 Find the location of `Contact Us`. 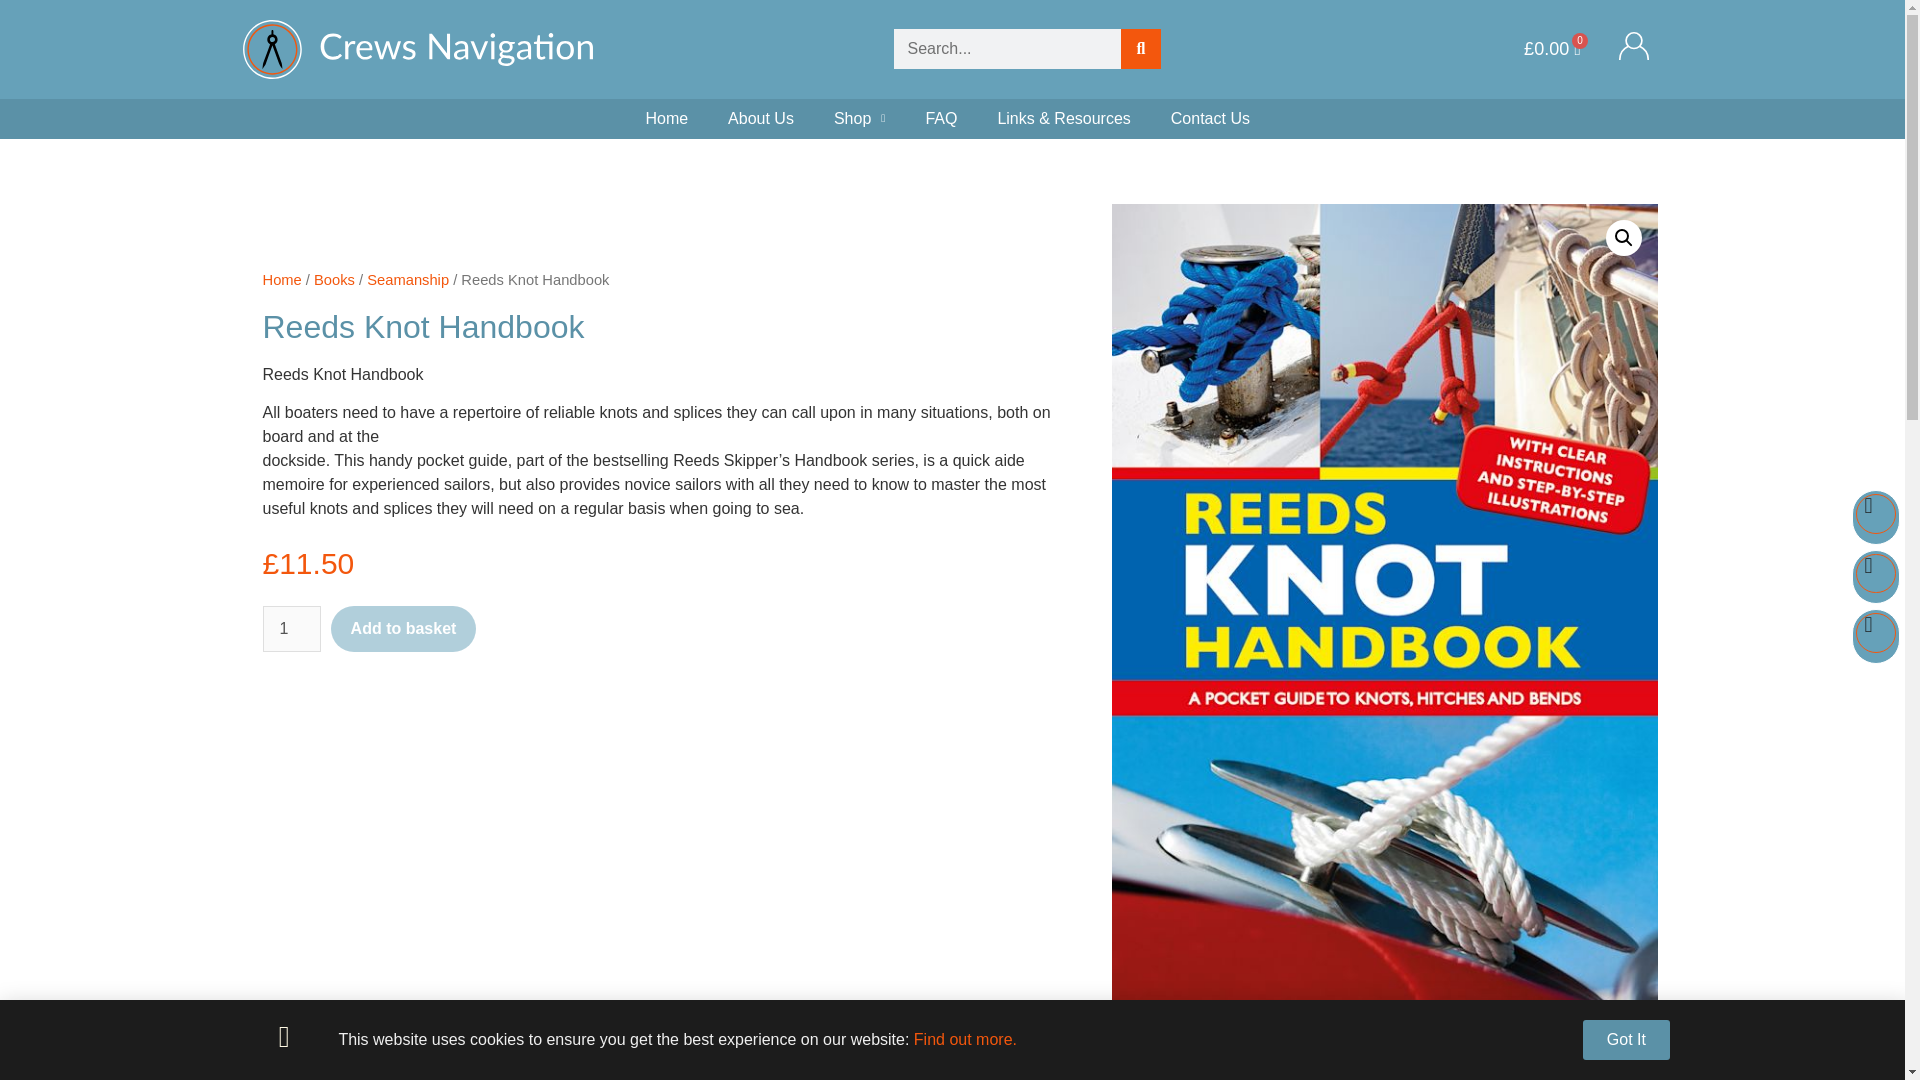

Contact Us is located at coordinates (1210, 119).